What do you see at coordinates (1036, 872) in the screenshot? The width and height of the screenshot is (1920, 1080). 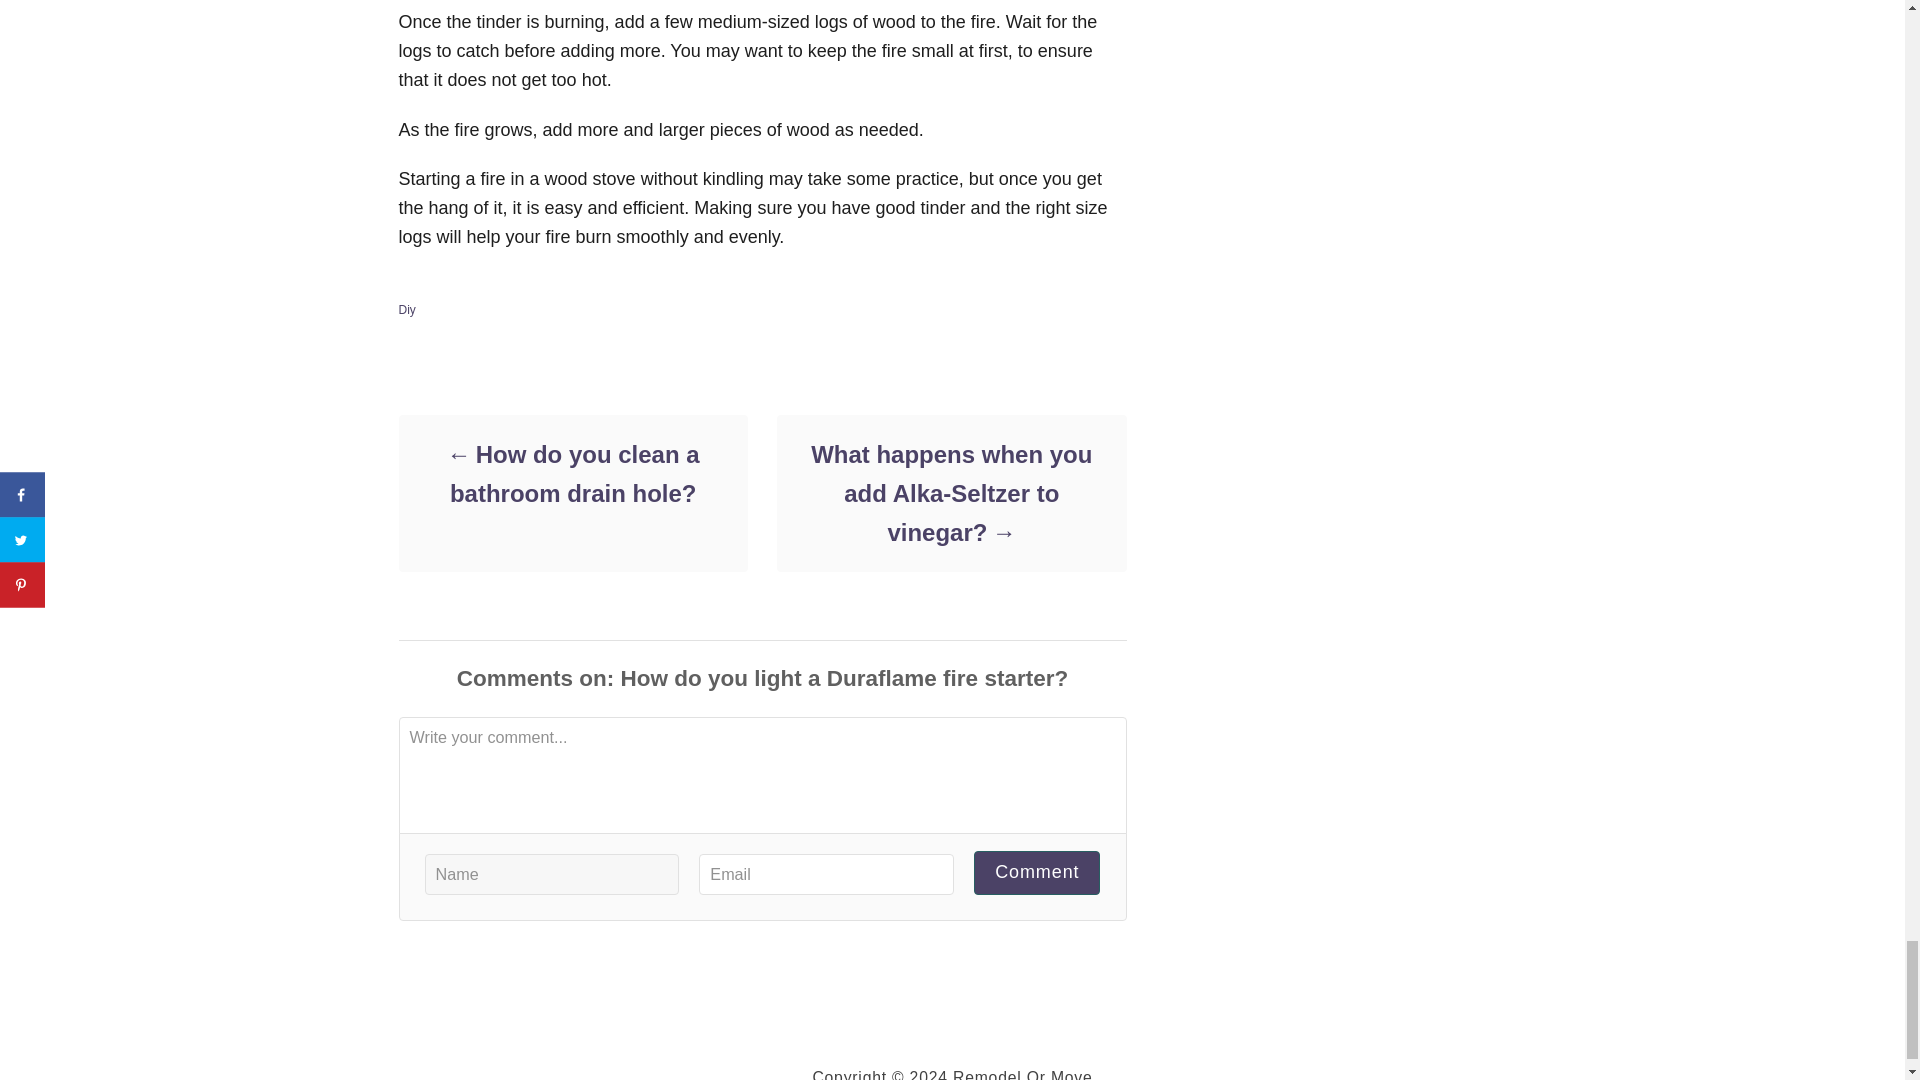 I see `Comment` at bounding box center [1036, 872].